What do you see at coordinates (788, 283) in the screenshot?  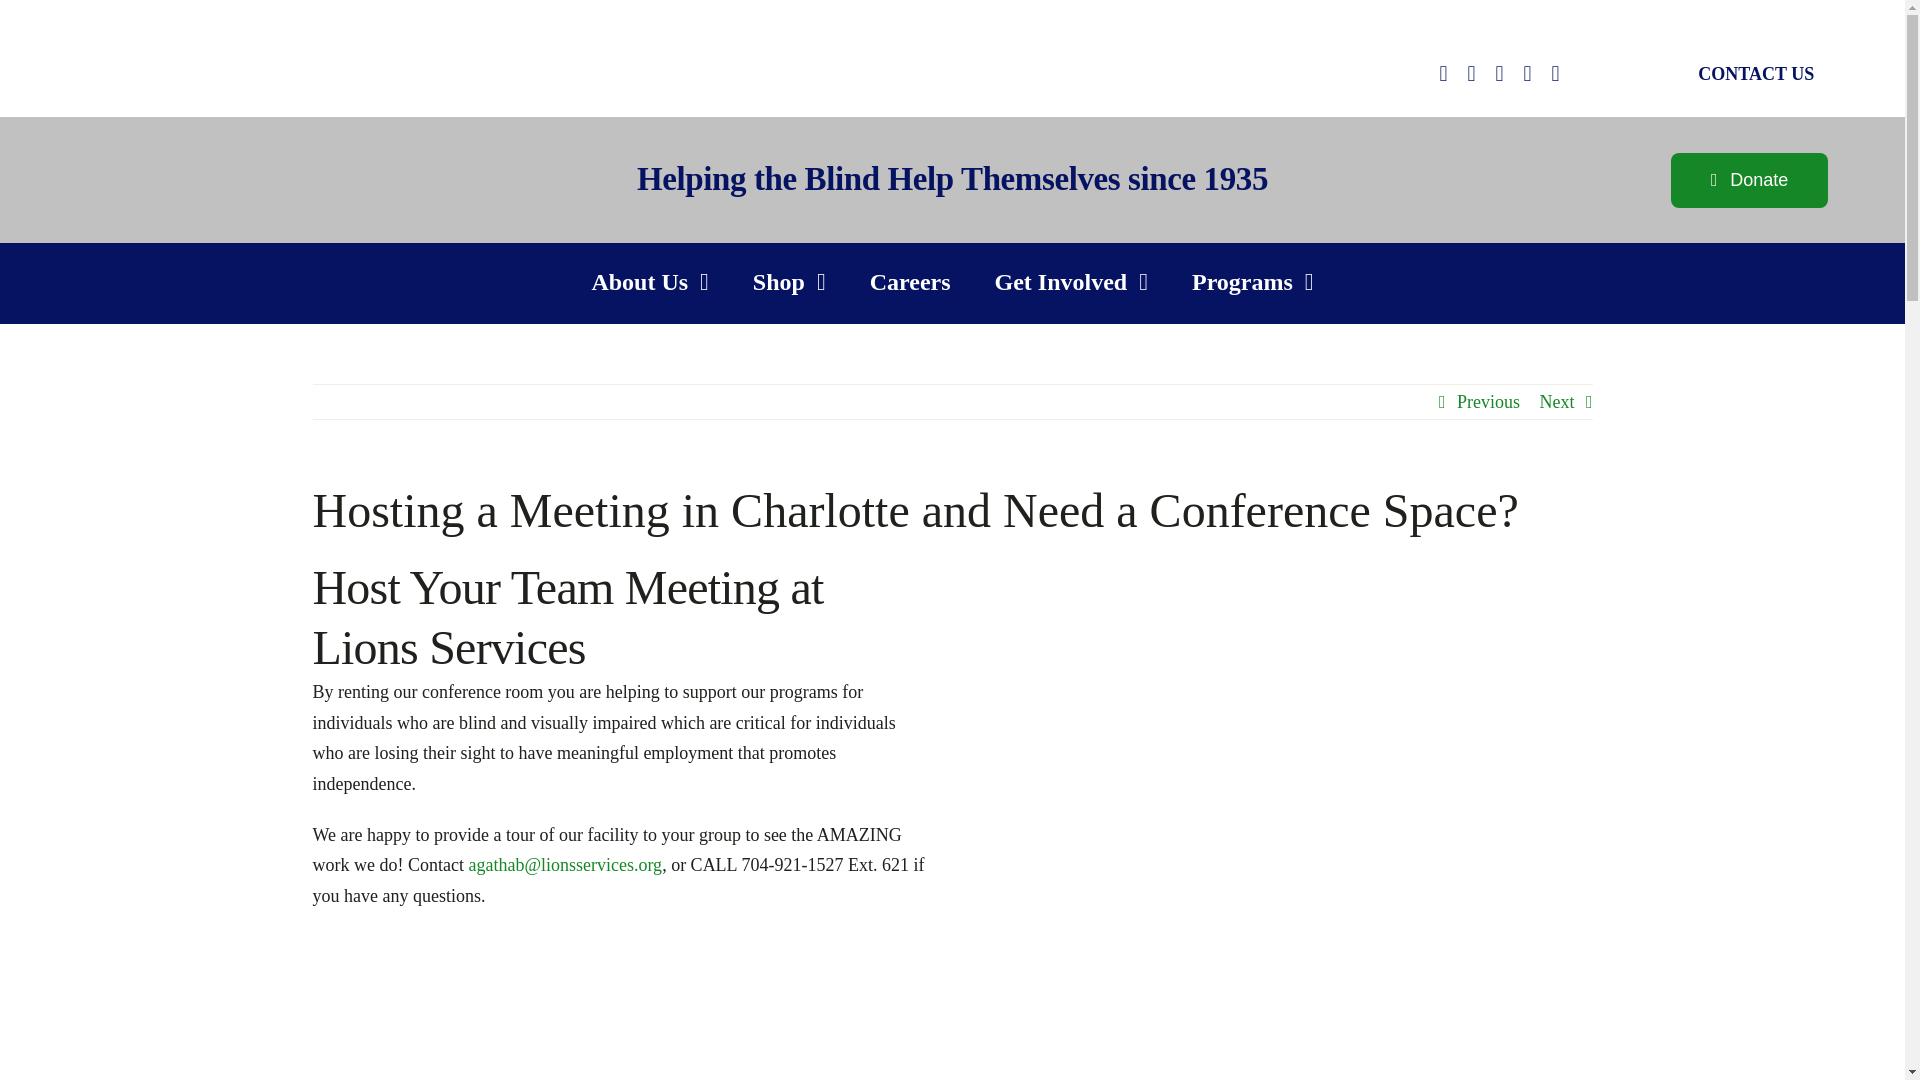 I see `Shop` at bounding box center [788, 283].